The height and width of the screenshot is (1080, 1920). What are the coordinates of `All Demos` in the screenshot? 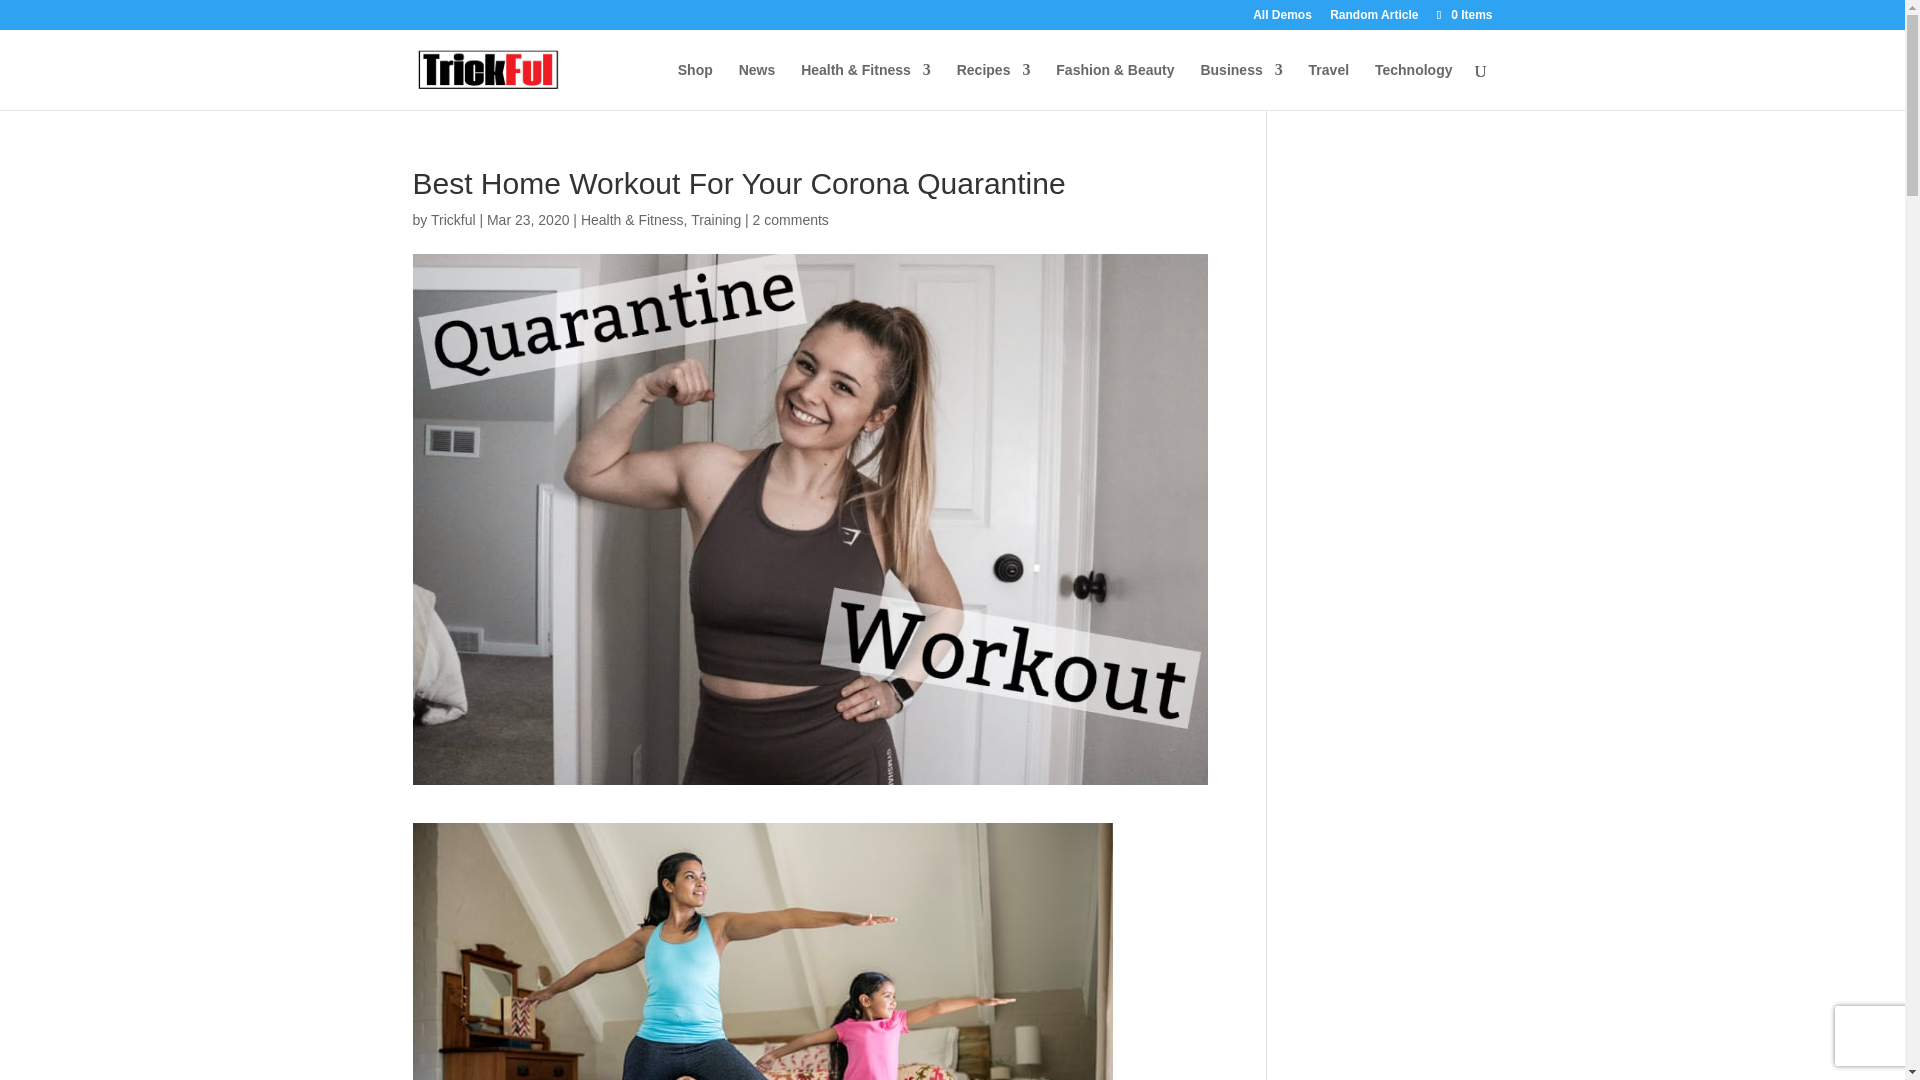 It's located at (1282, 19).